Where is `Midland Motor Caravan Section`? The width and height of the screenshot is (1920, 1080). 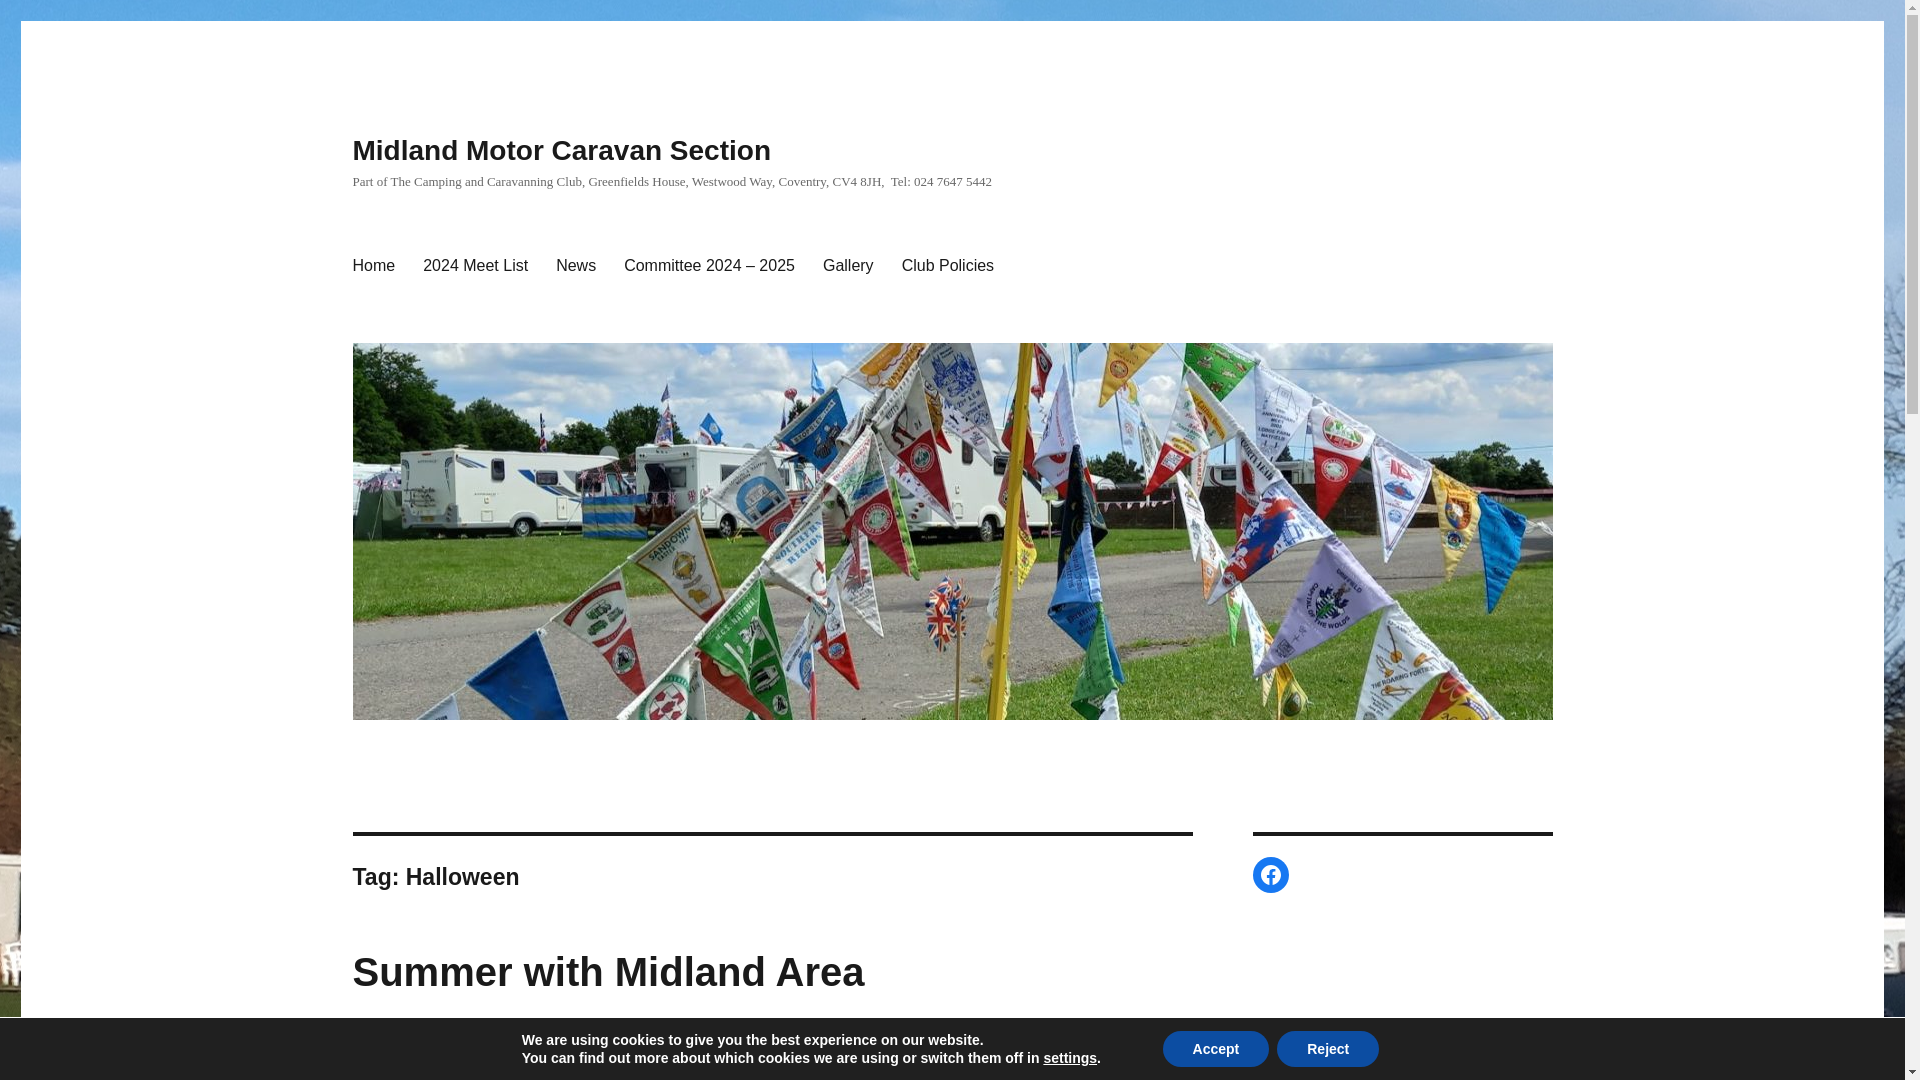
Midland Motor Caravan Section is located at coordinates (561, 150).